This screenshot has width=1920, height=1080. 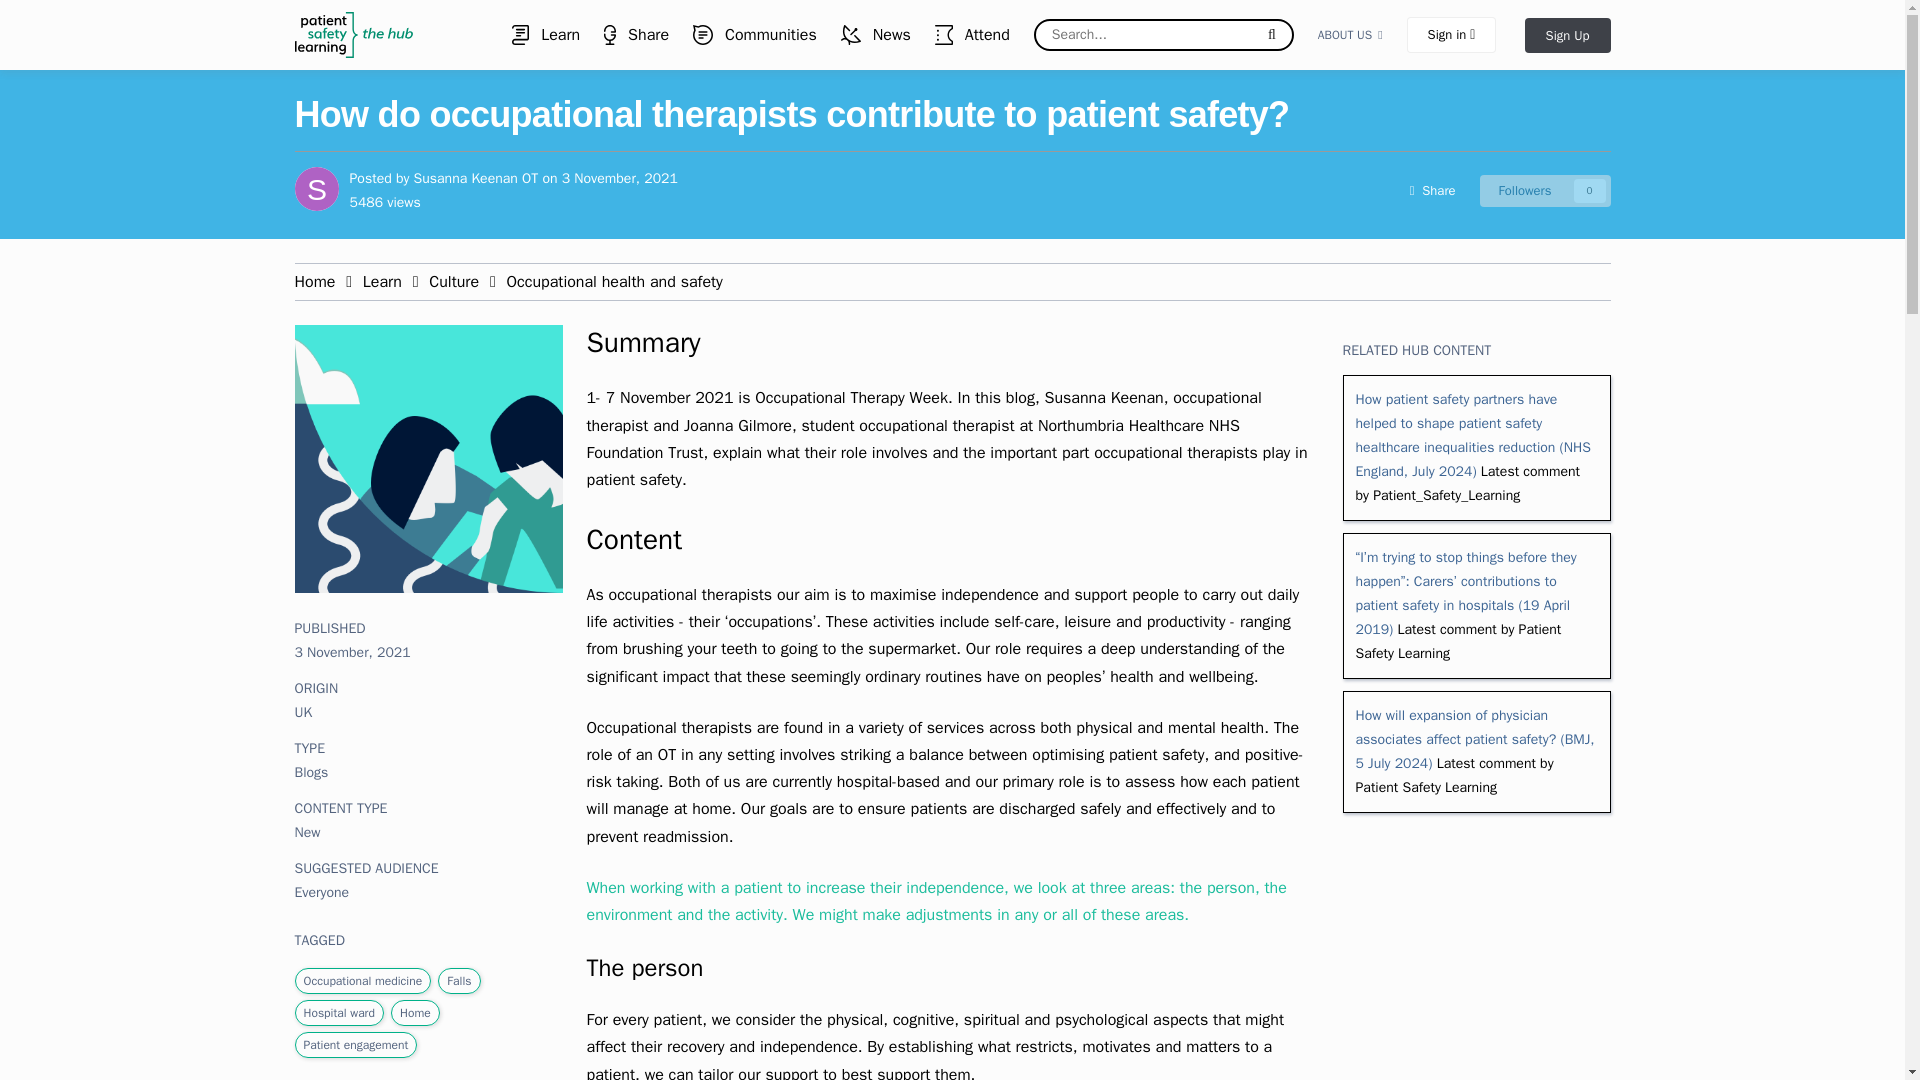 I want to click on Go to Susanna Keenan OT's profile, so click(x=476, y=178).